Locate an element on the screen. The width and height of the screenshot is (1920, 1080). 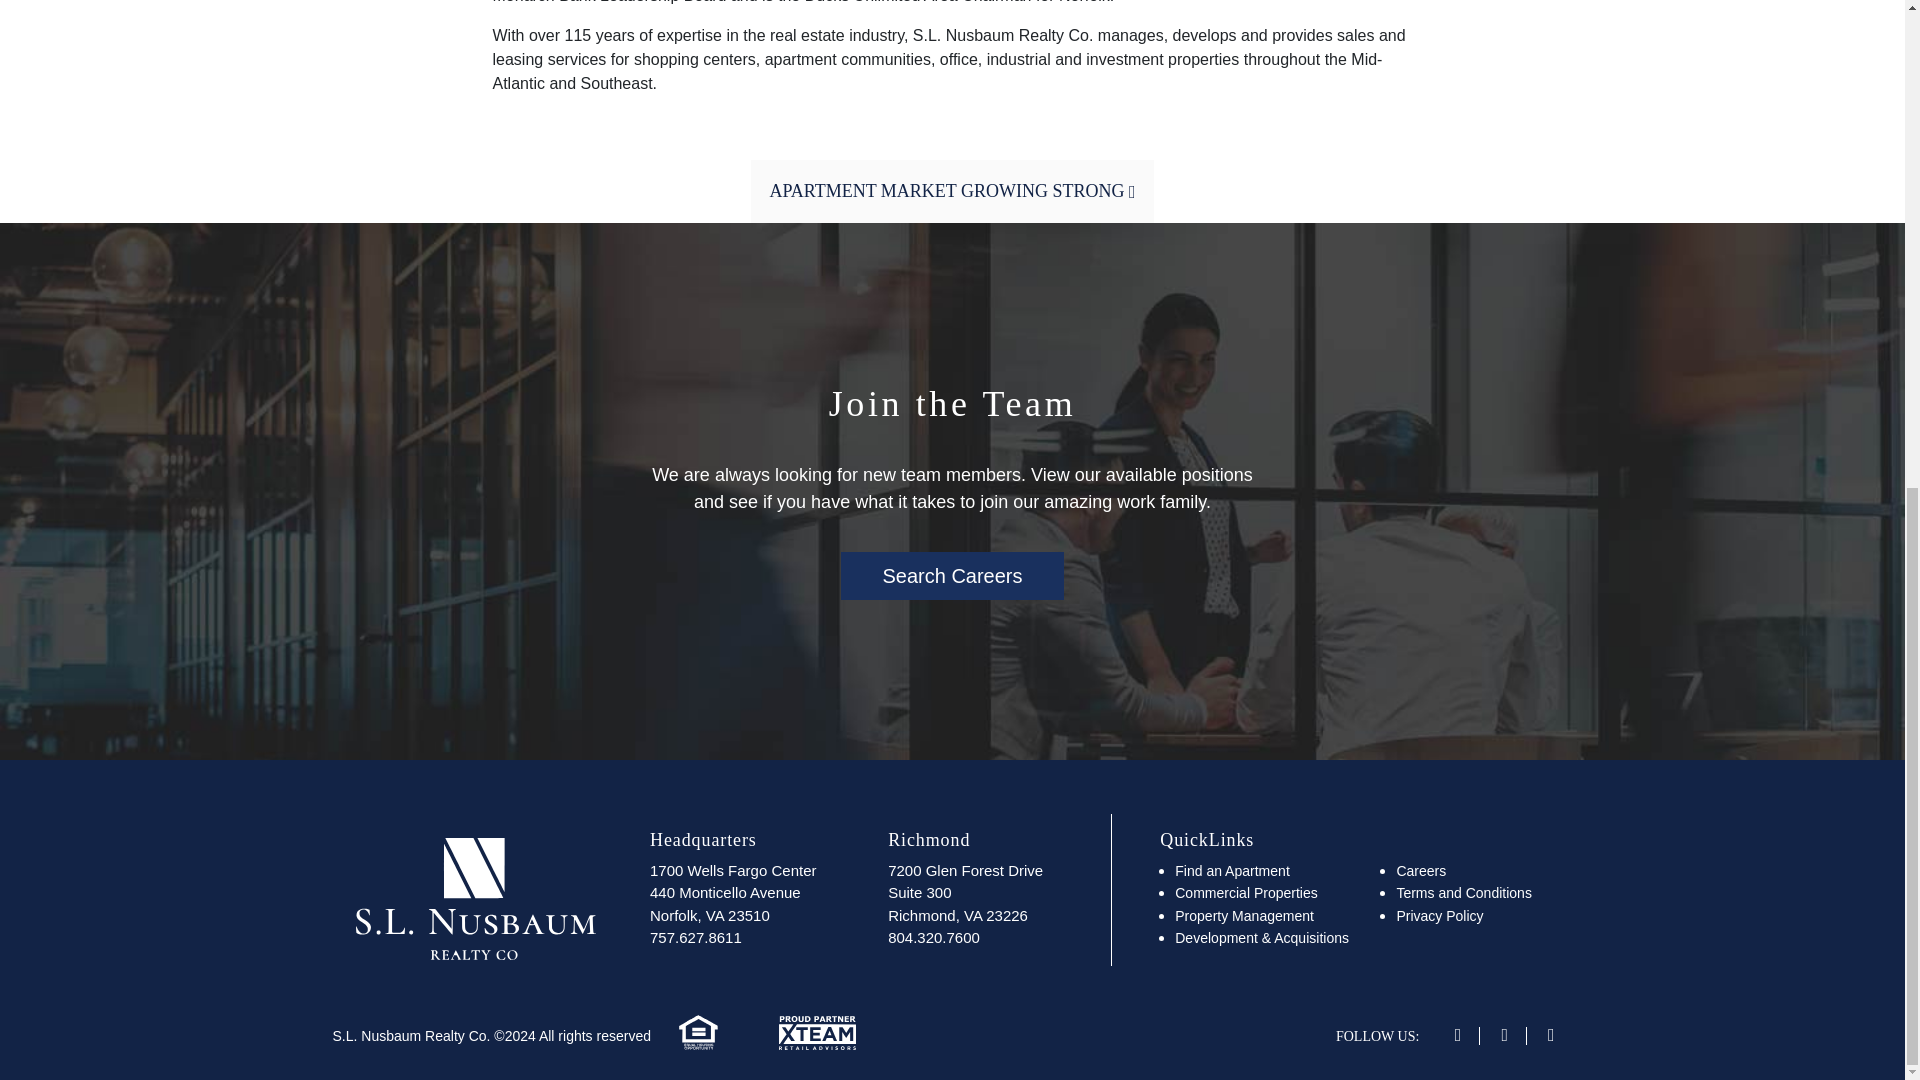
APARTMENT MARKET GROWING STRONG  is located at coordinates (964, 892).